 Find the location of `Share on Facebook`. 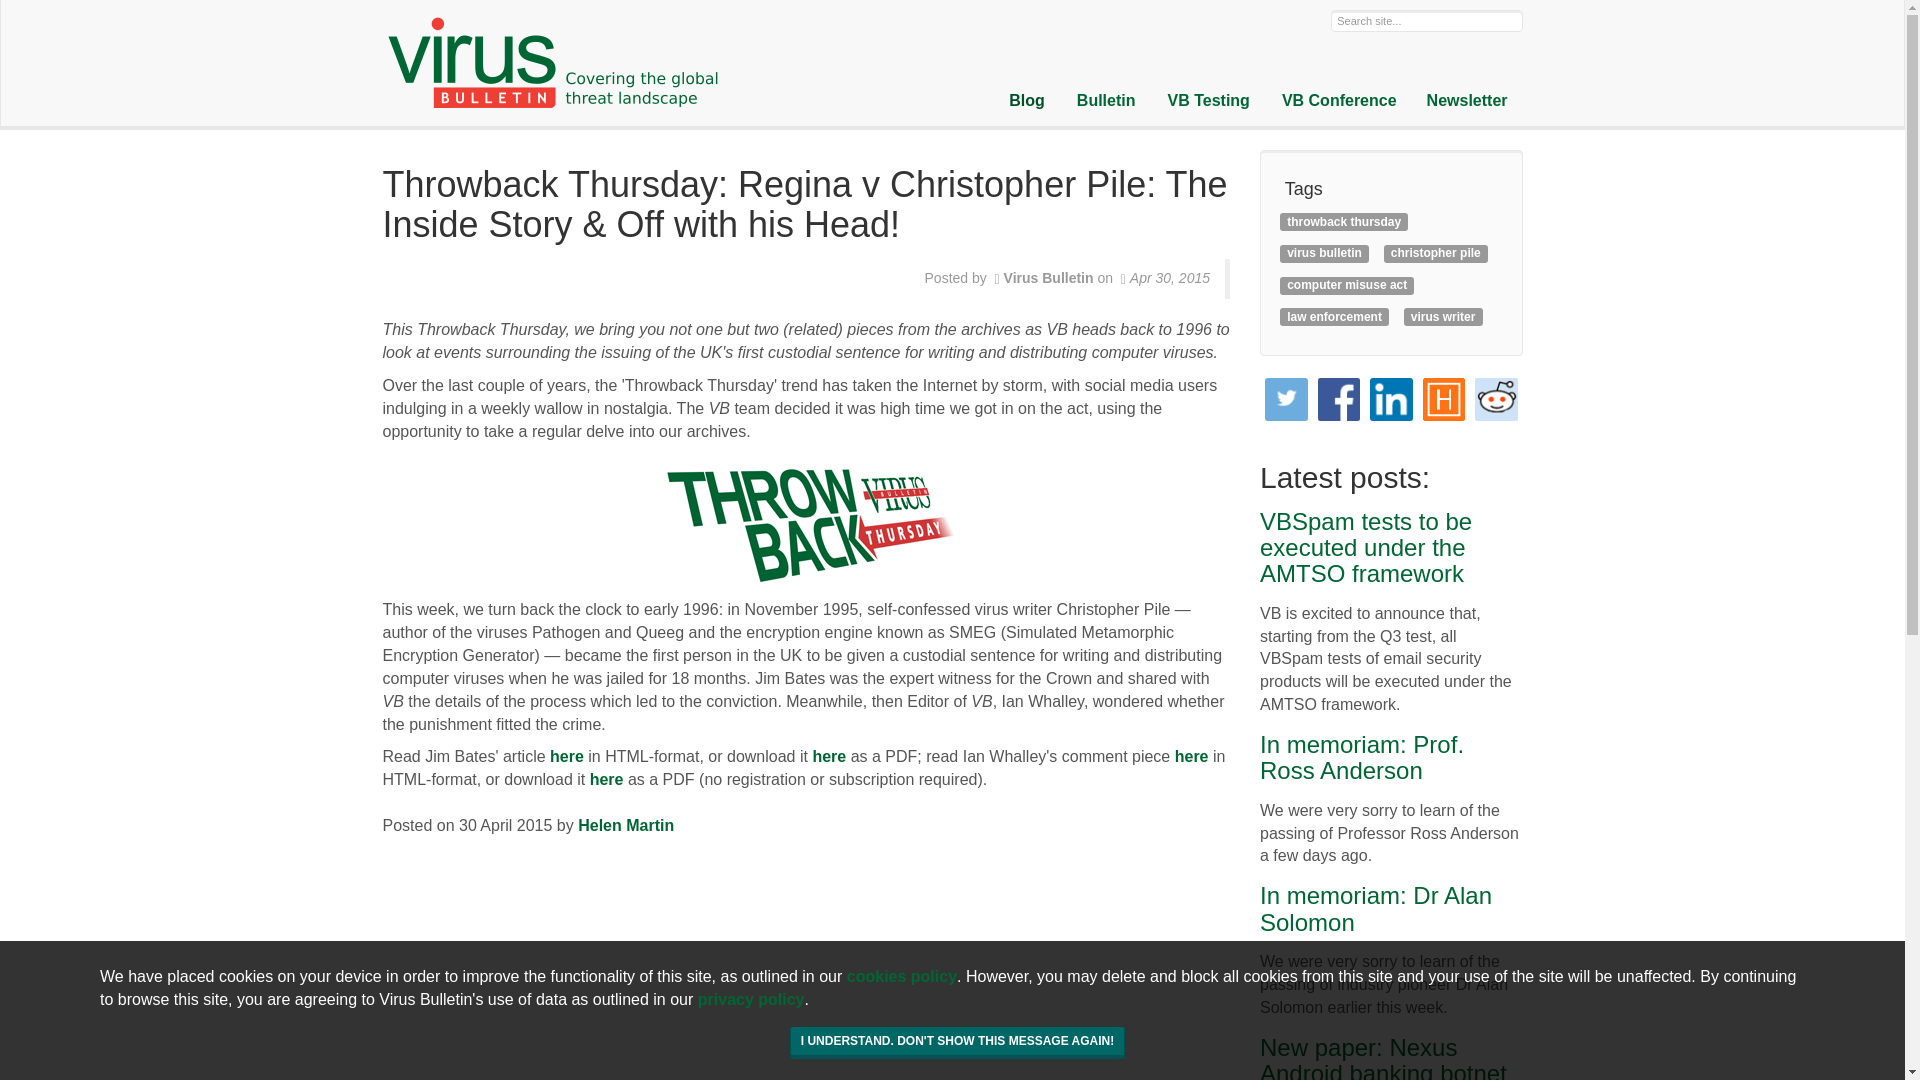

Share on Facebook is located at coordinates (1338, 399).